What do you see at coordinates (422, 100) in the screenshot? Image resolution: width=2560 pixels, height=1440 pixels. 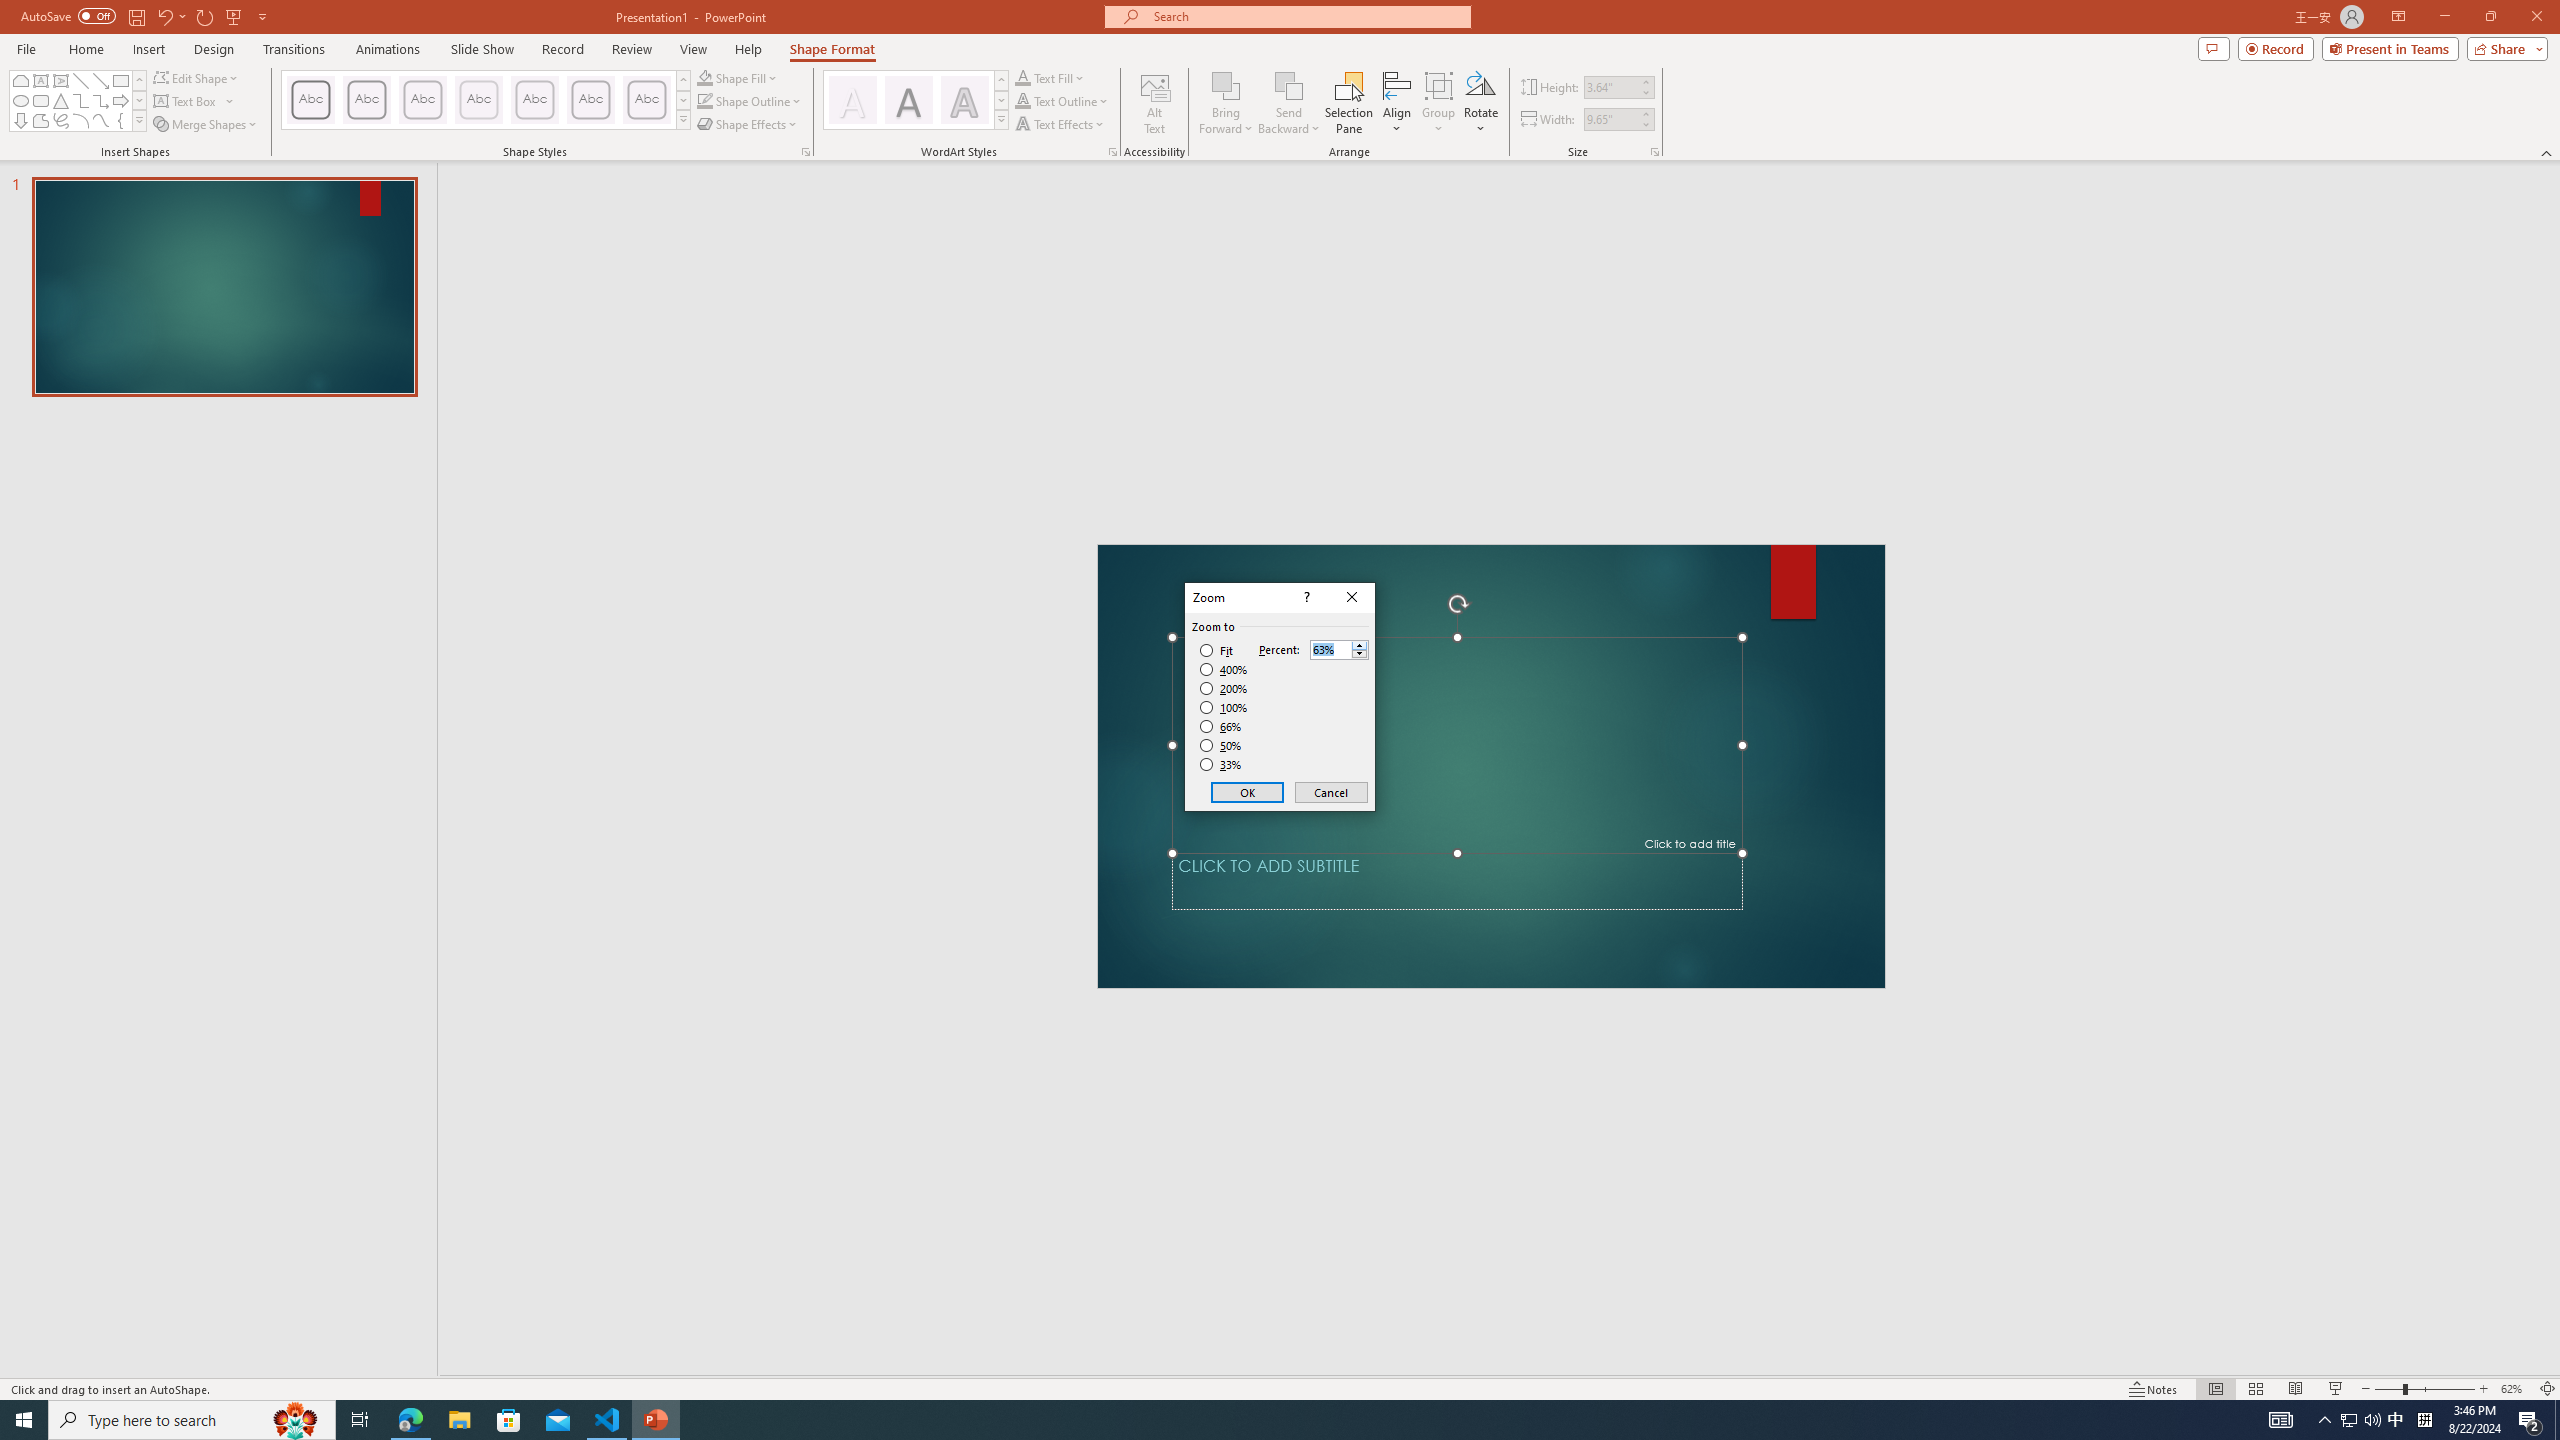 I see `Colored Outline - Orange, Accent 2` at bounding box center [422, 100].